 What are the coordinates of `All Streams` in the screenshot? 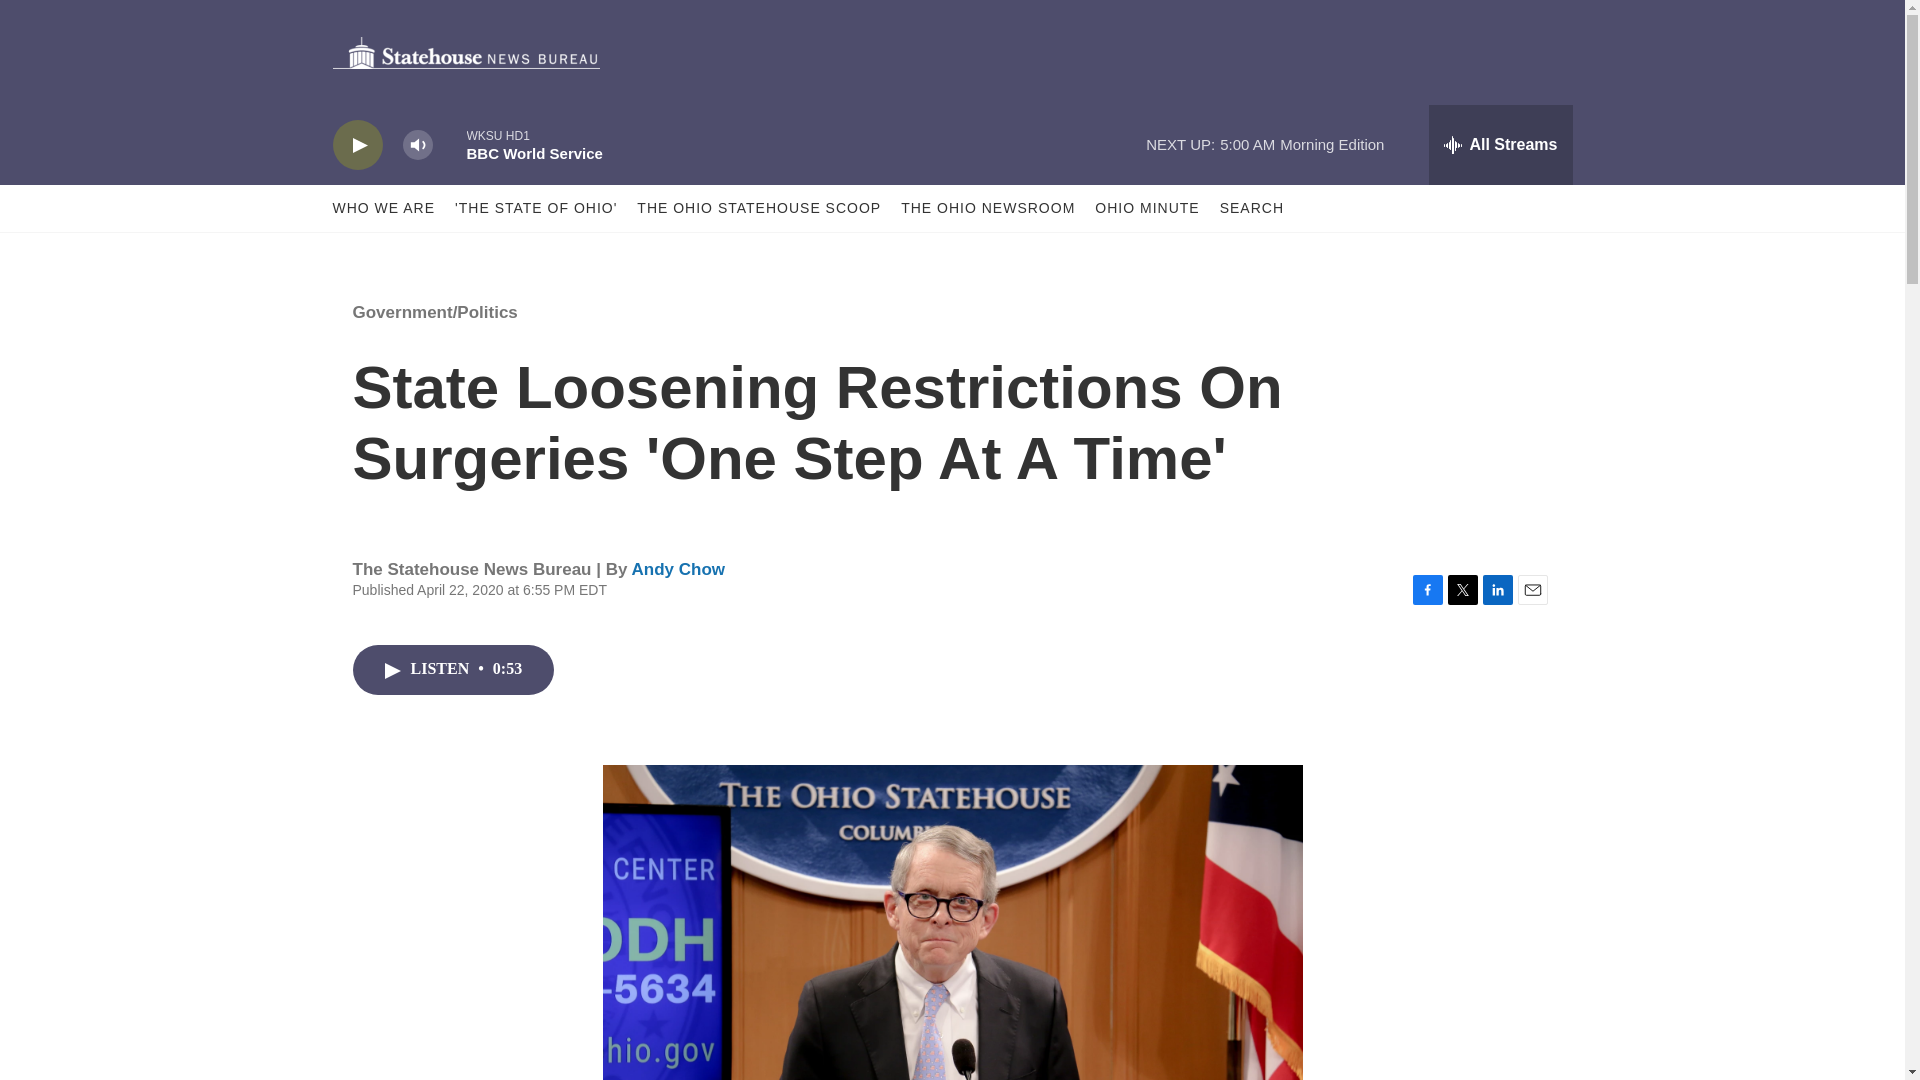 It's located at (1500, 144).